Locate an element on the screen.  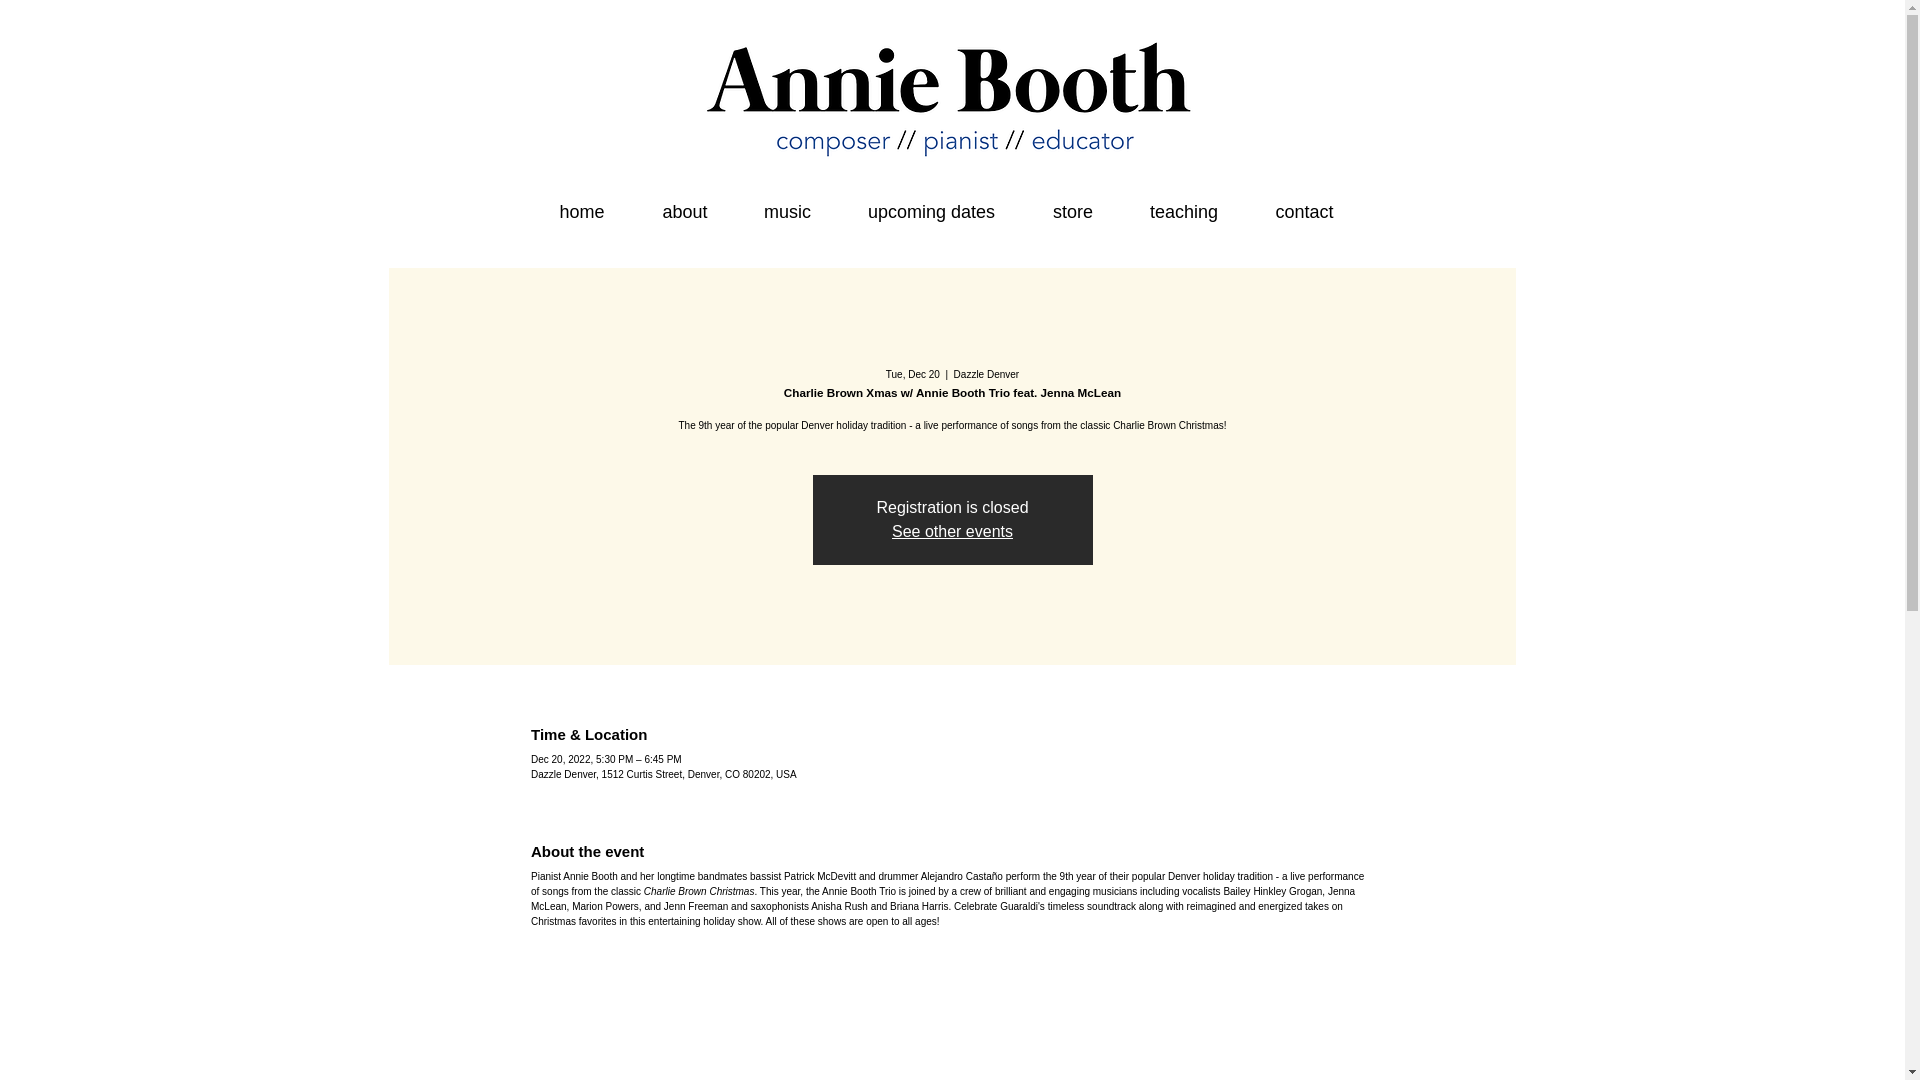
contact is located at coordinates (1304, 211).